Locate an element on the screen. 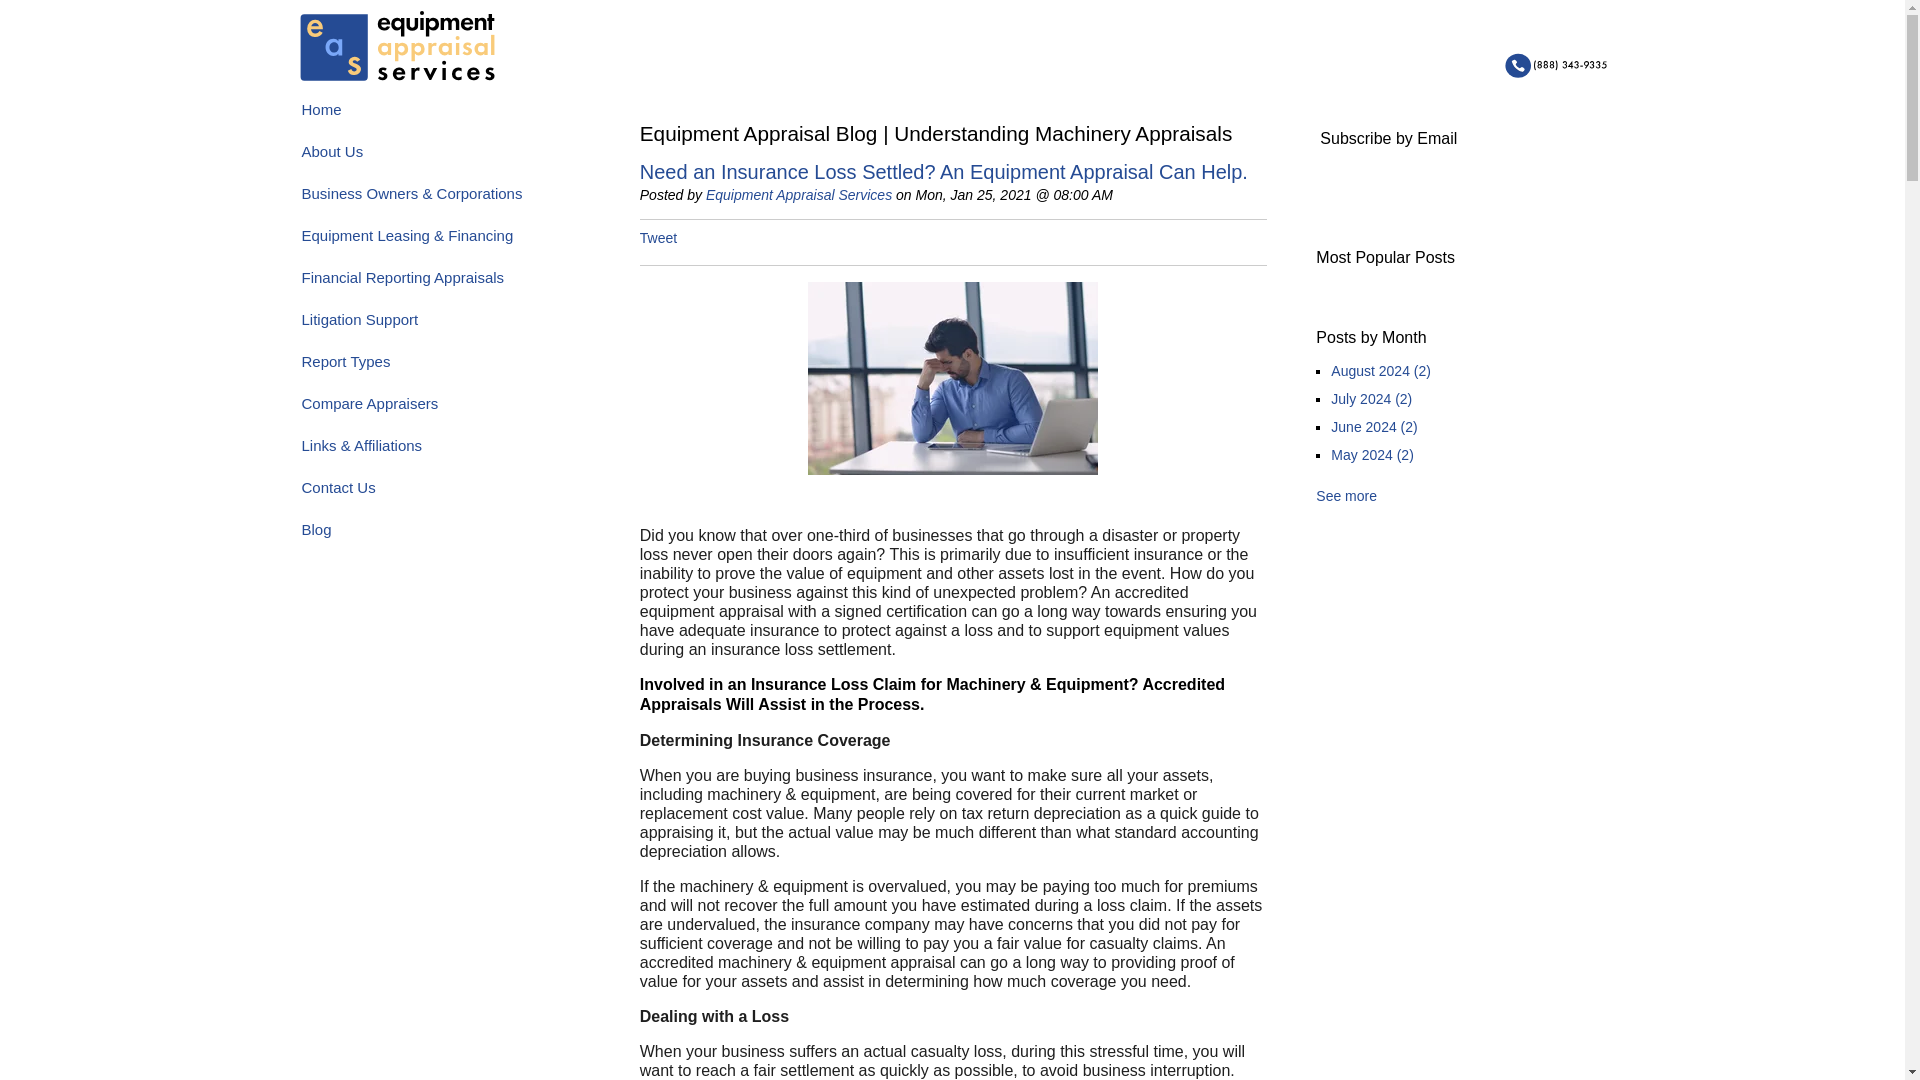  Home is located at coordinates (444, 116).